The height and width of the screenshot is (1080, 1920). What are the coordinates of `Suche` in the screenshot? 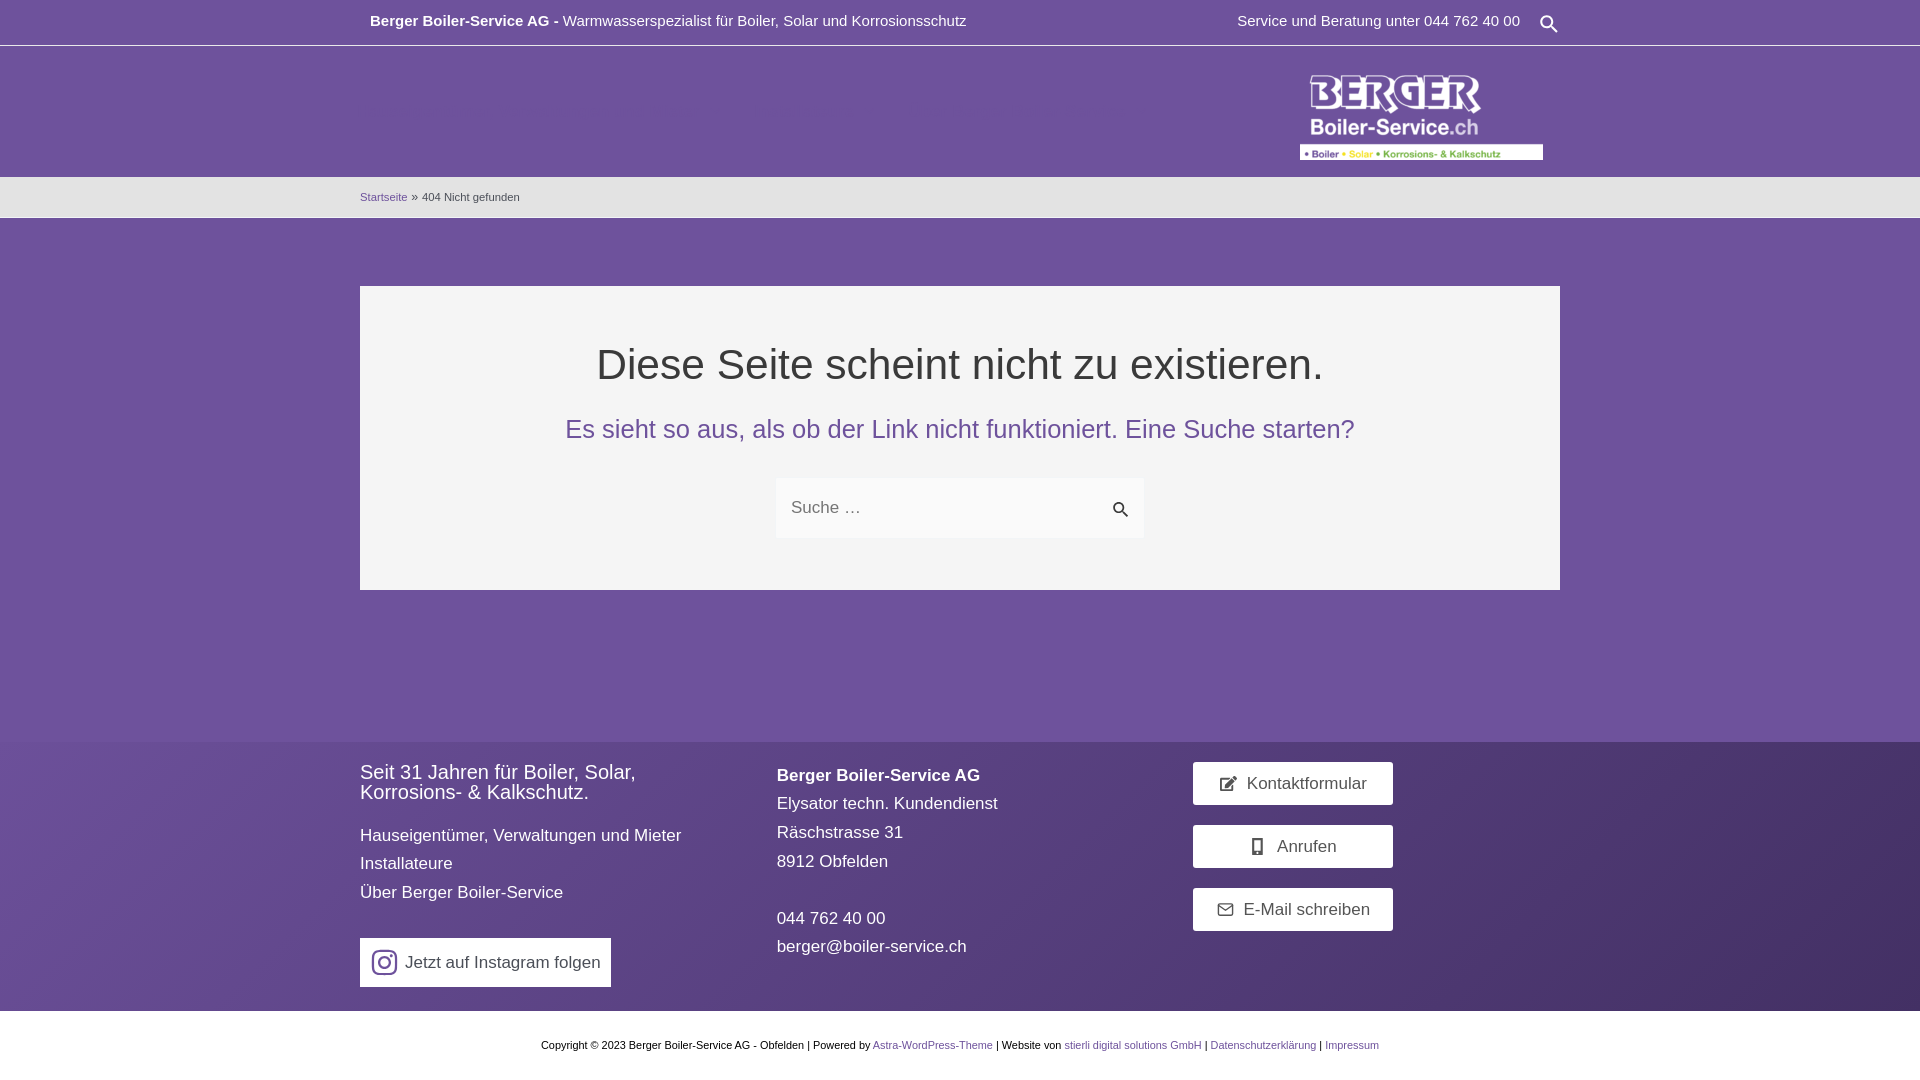 It's located at (1550, 24).